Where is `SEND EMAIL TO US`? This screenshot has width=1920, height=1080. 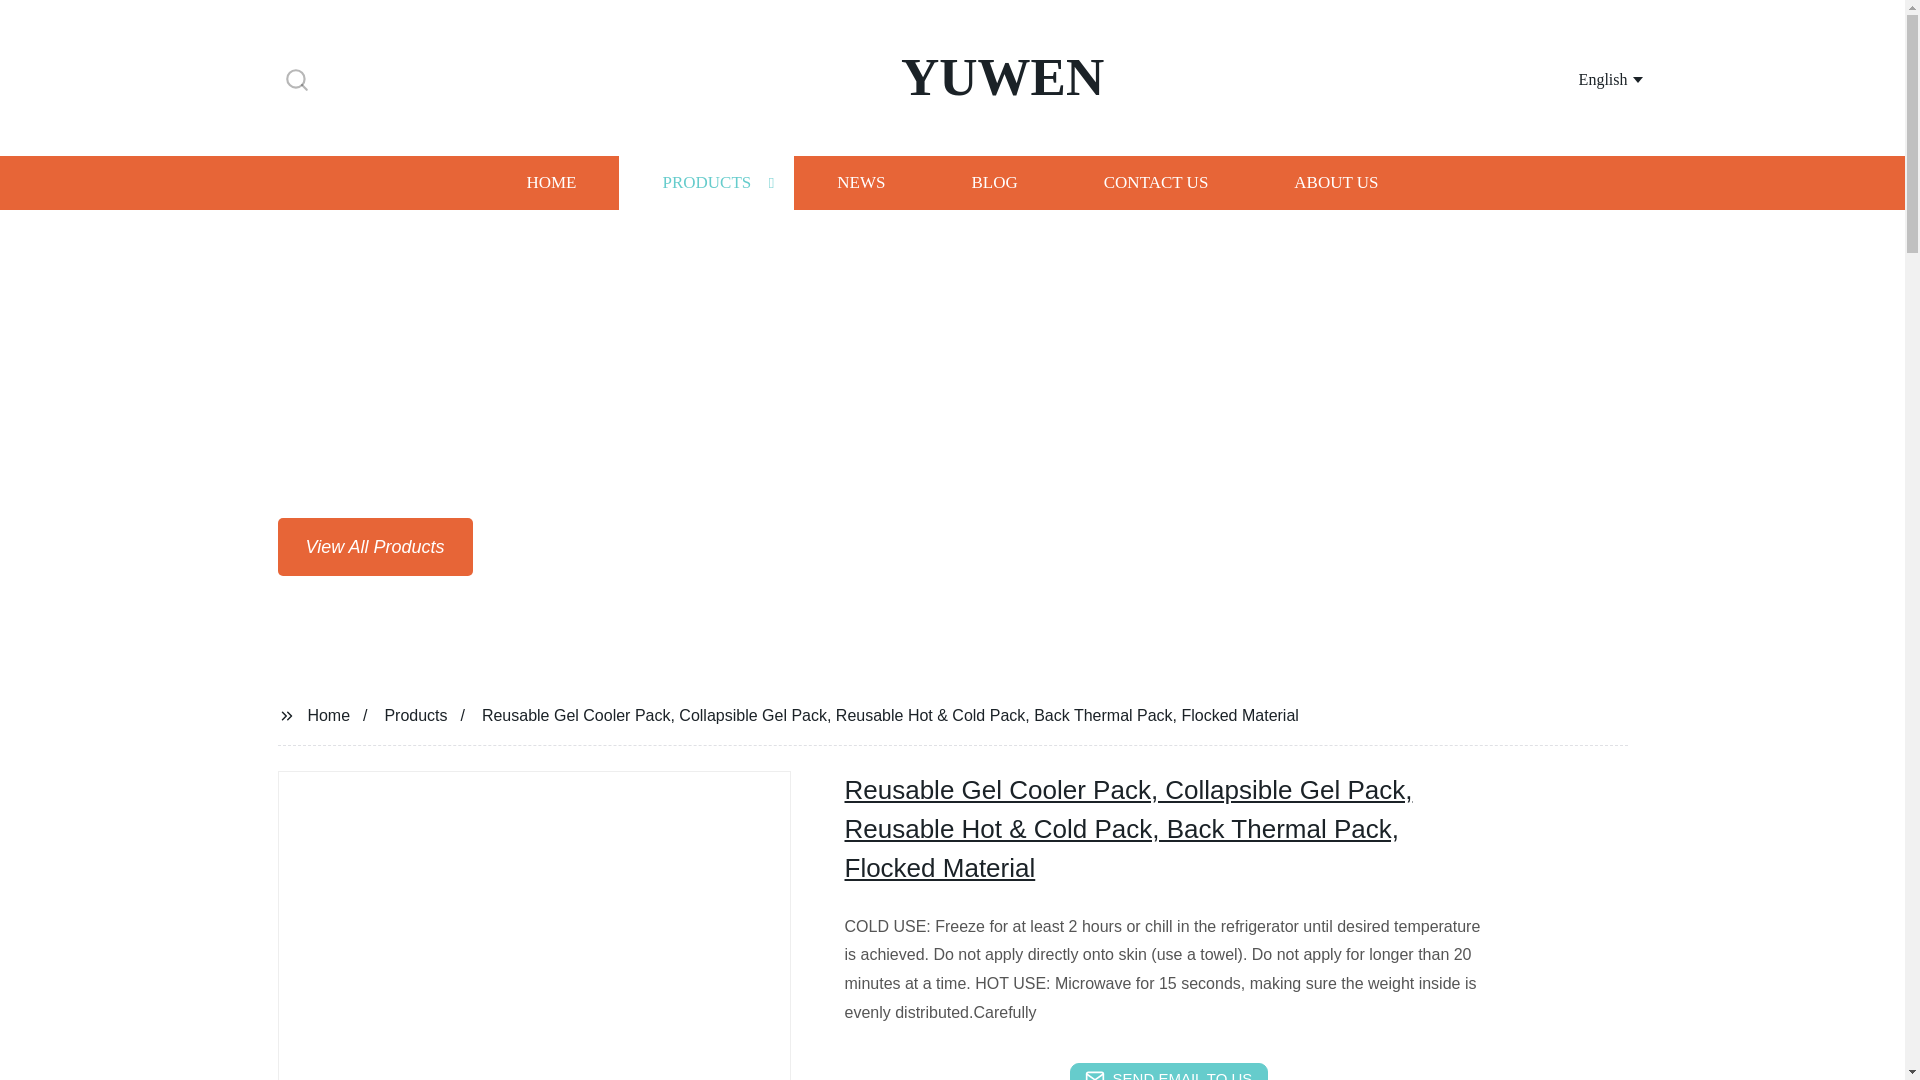
SEND EMAIL TO US is located at coordinates (1168, 1071).